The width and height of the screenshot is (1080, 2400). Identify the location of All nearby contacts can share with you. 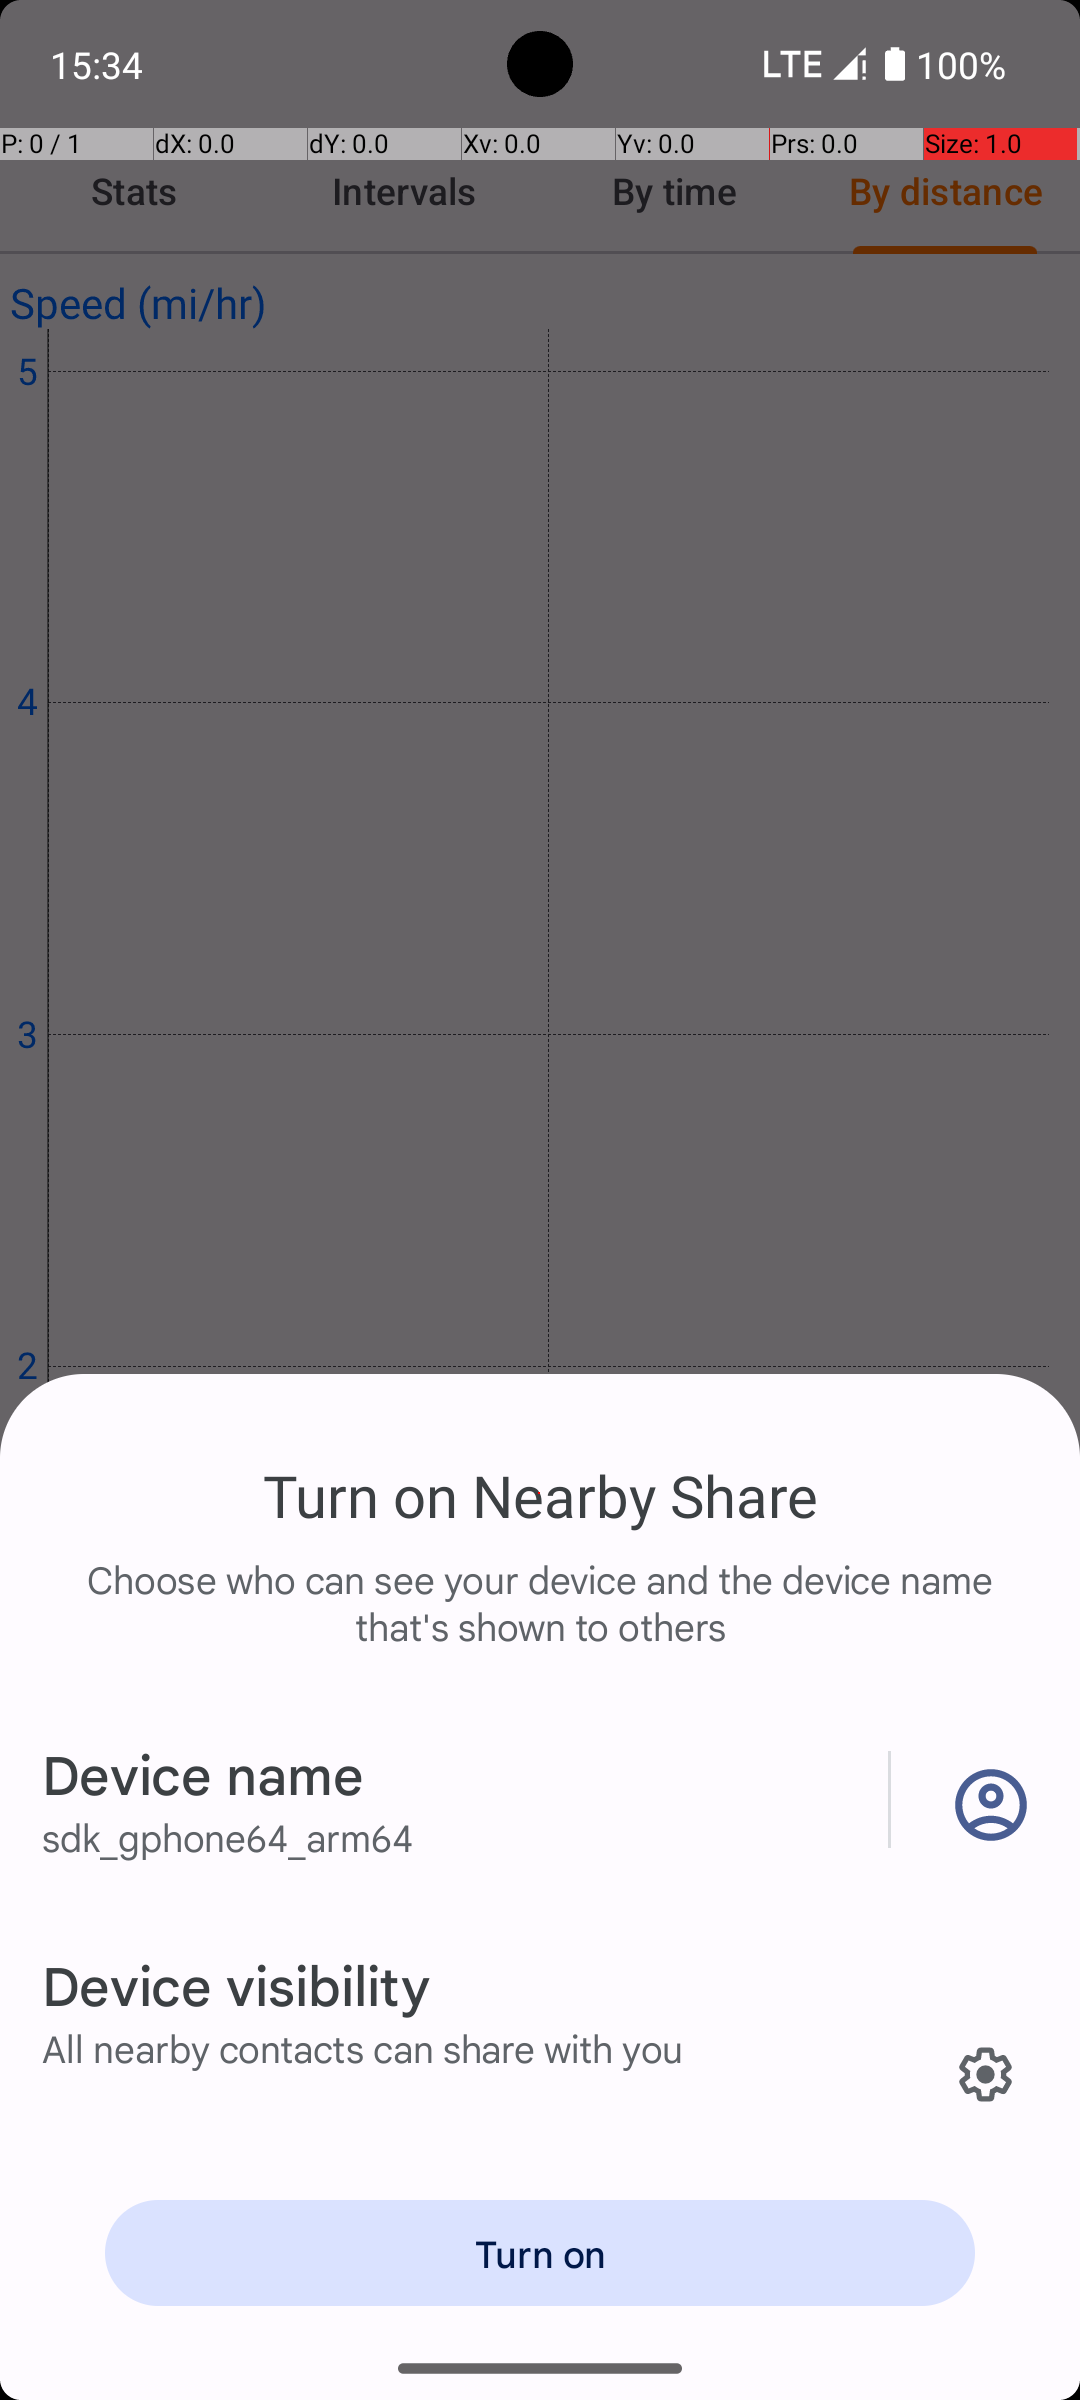
(363, 2048).